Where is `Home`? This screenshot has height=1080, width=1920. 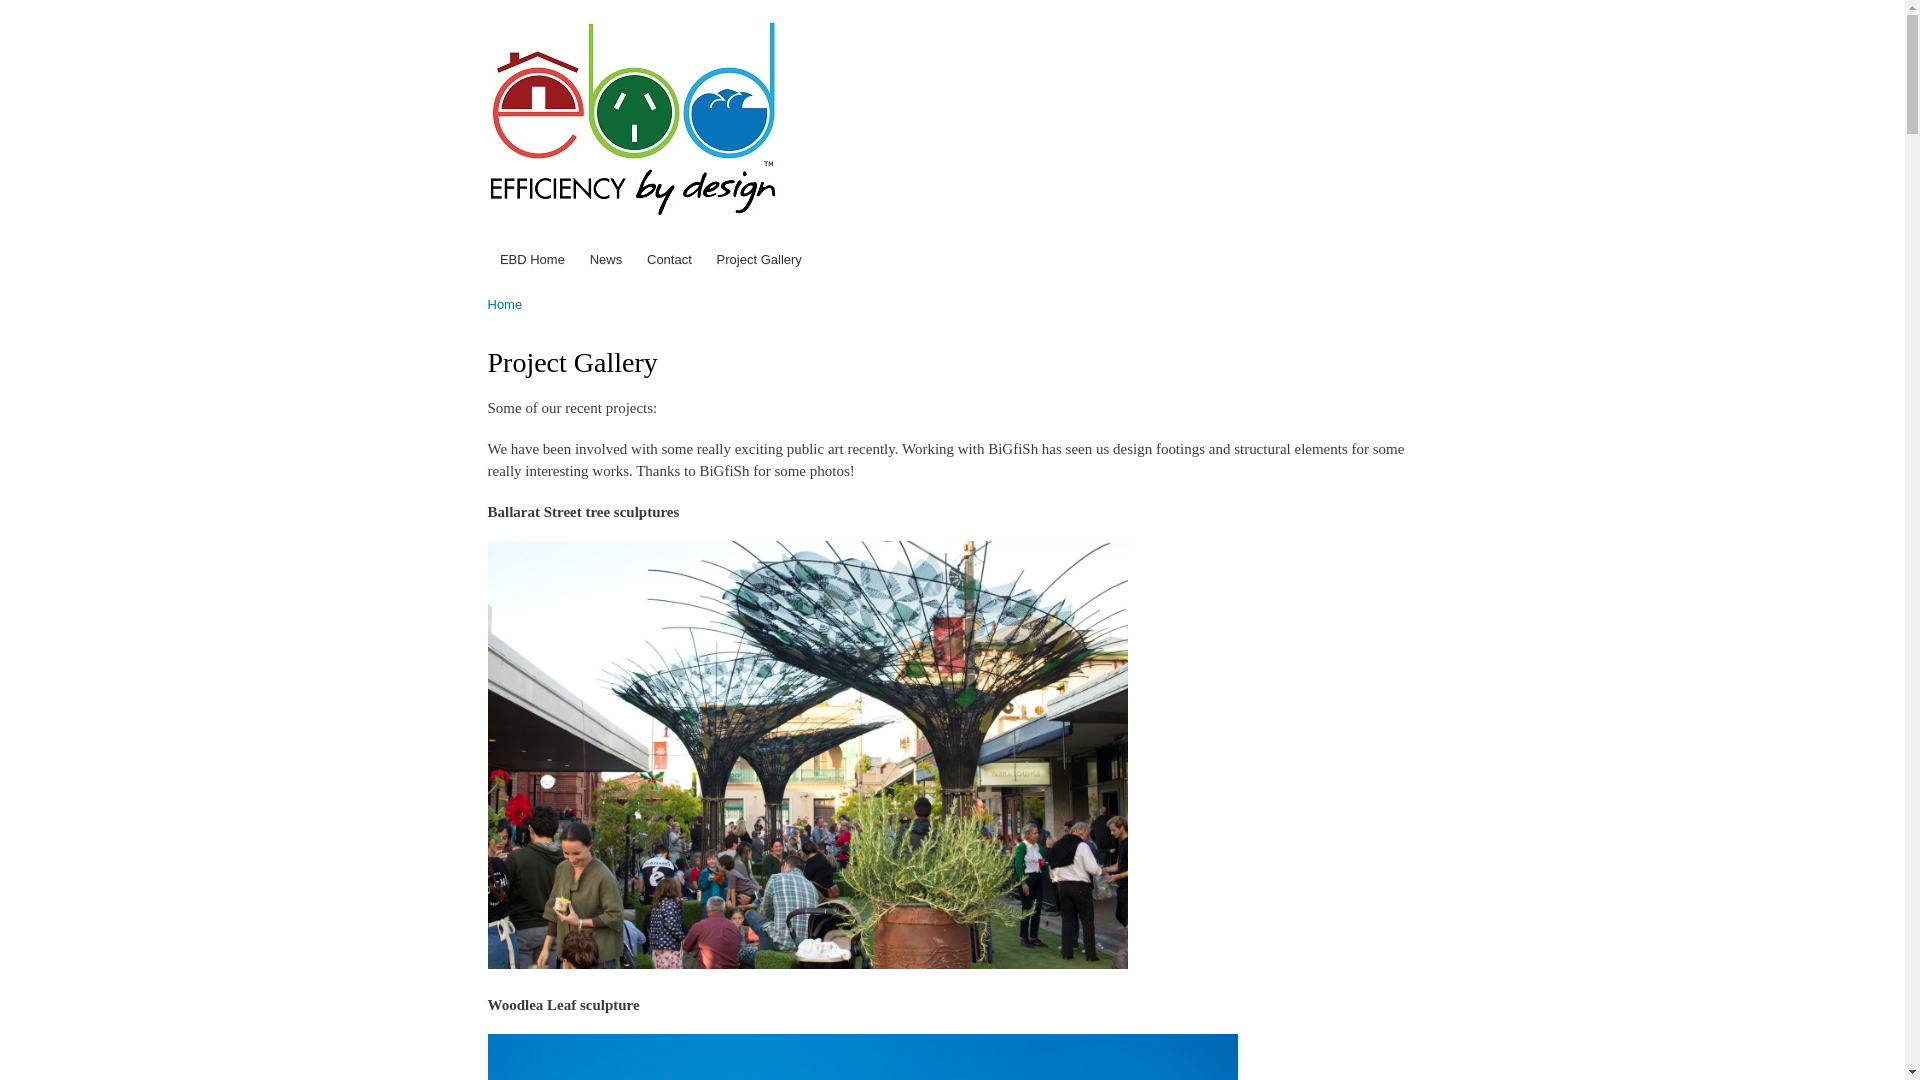 Home is located at coordinates (634, 122).